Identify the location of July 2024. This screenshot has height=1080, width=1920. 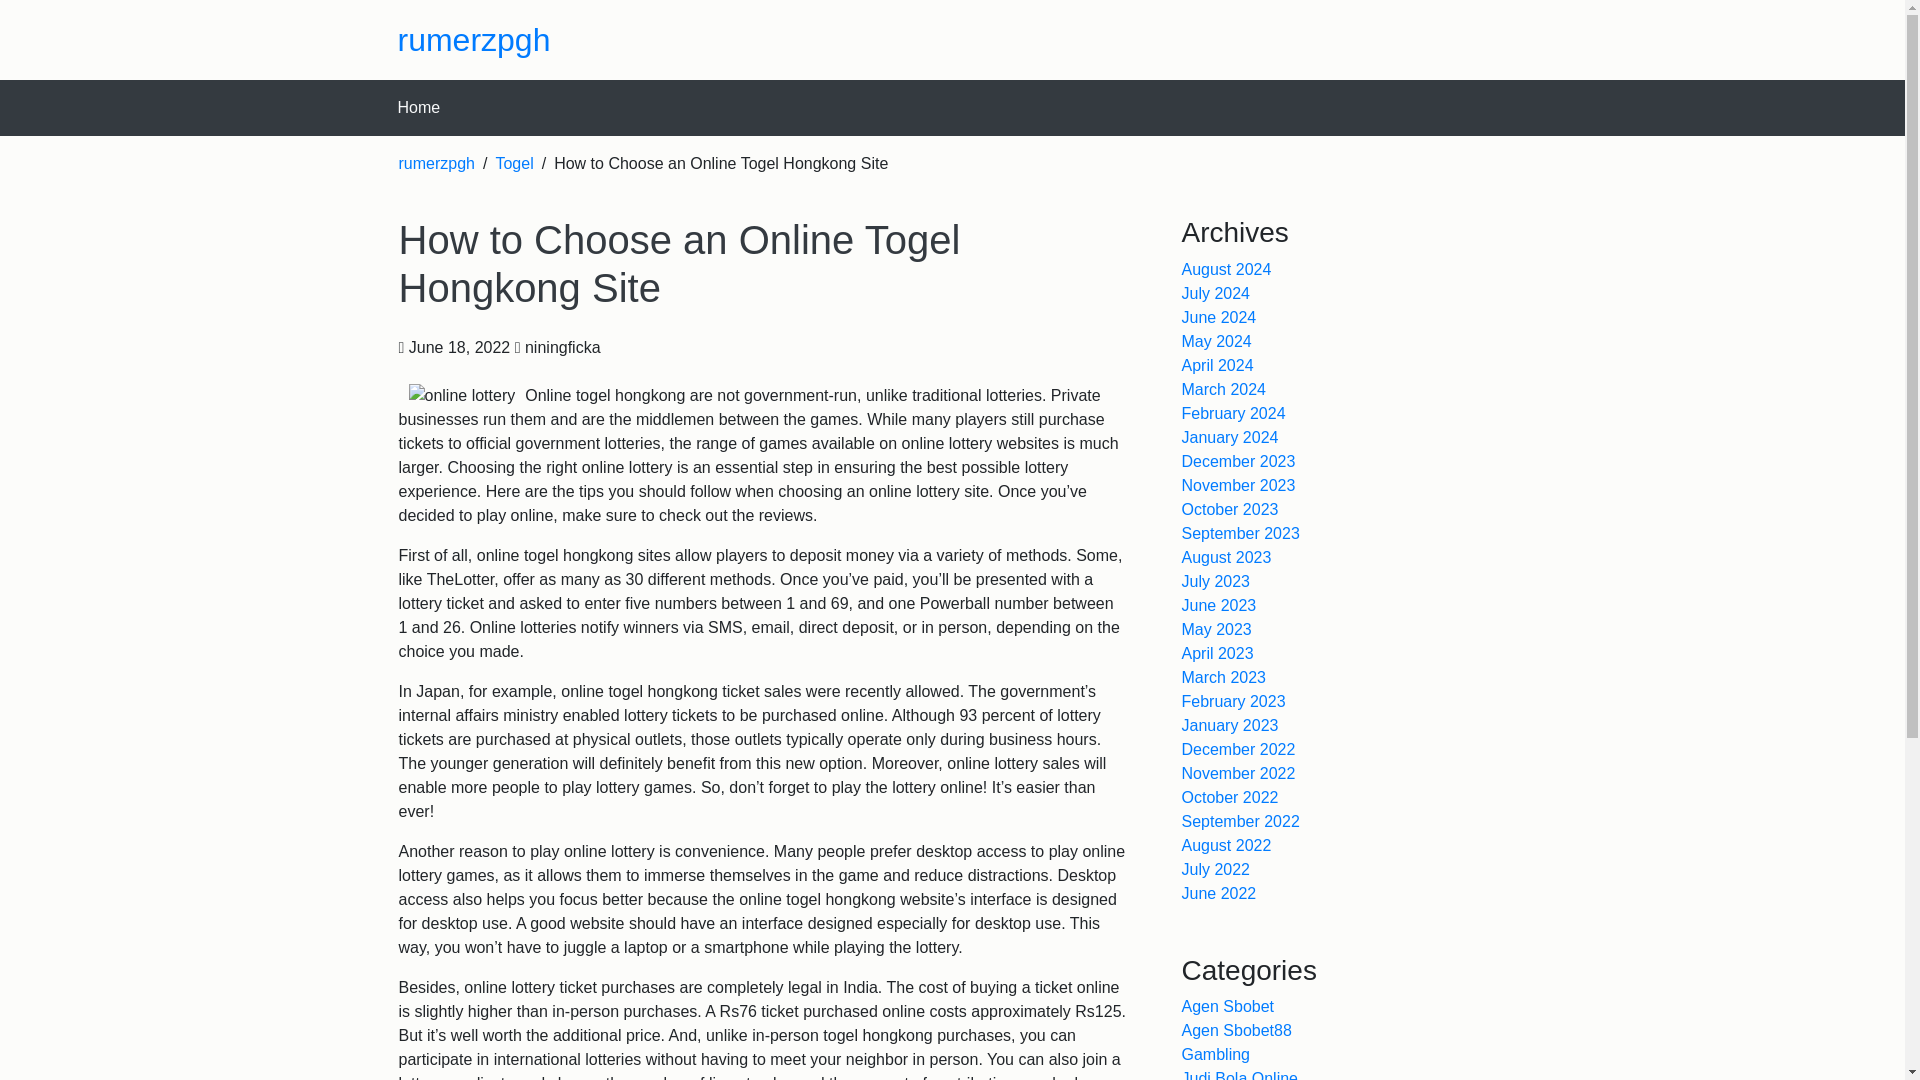
(1216, 294).